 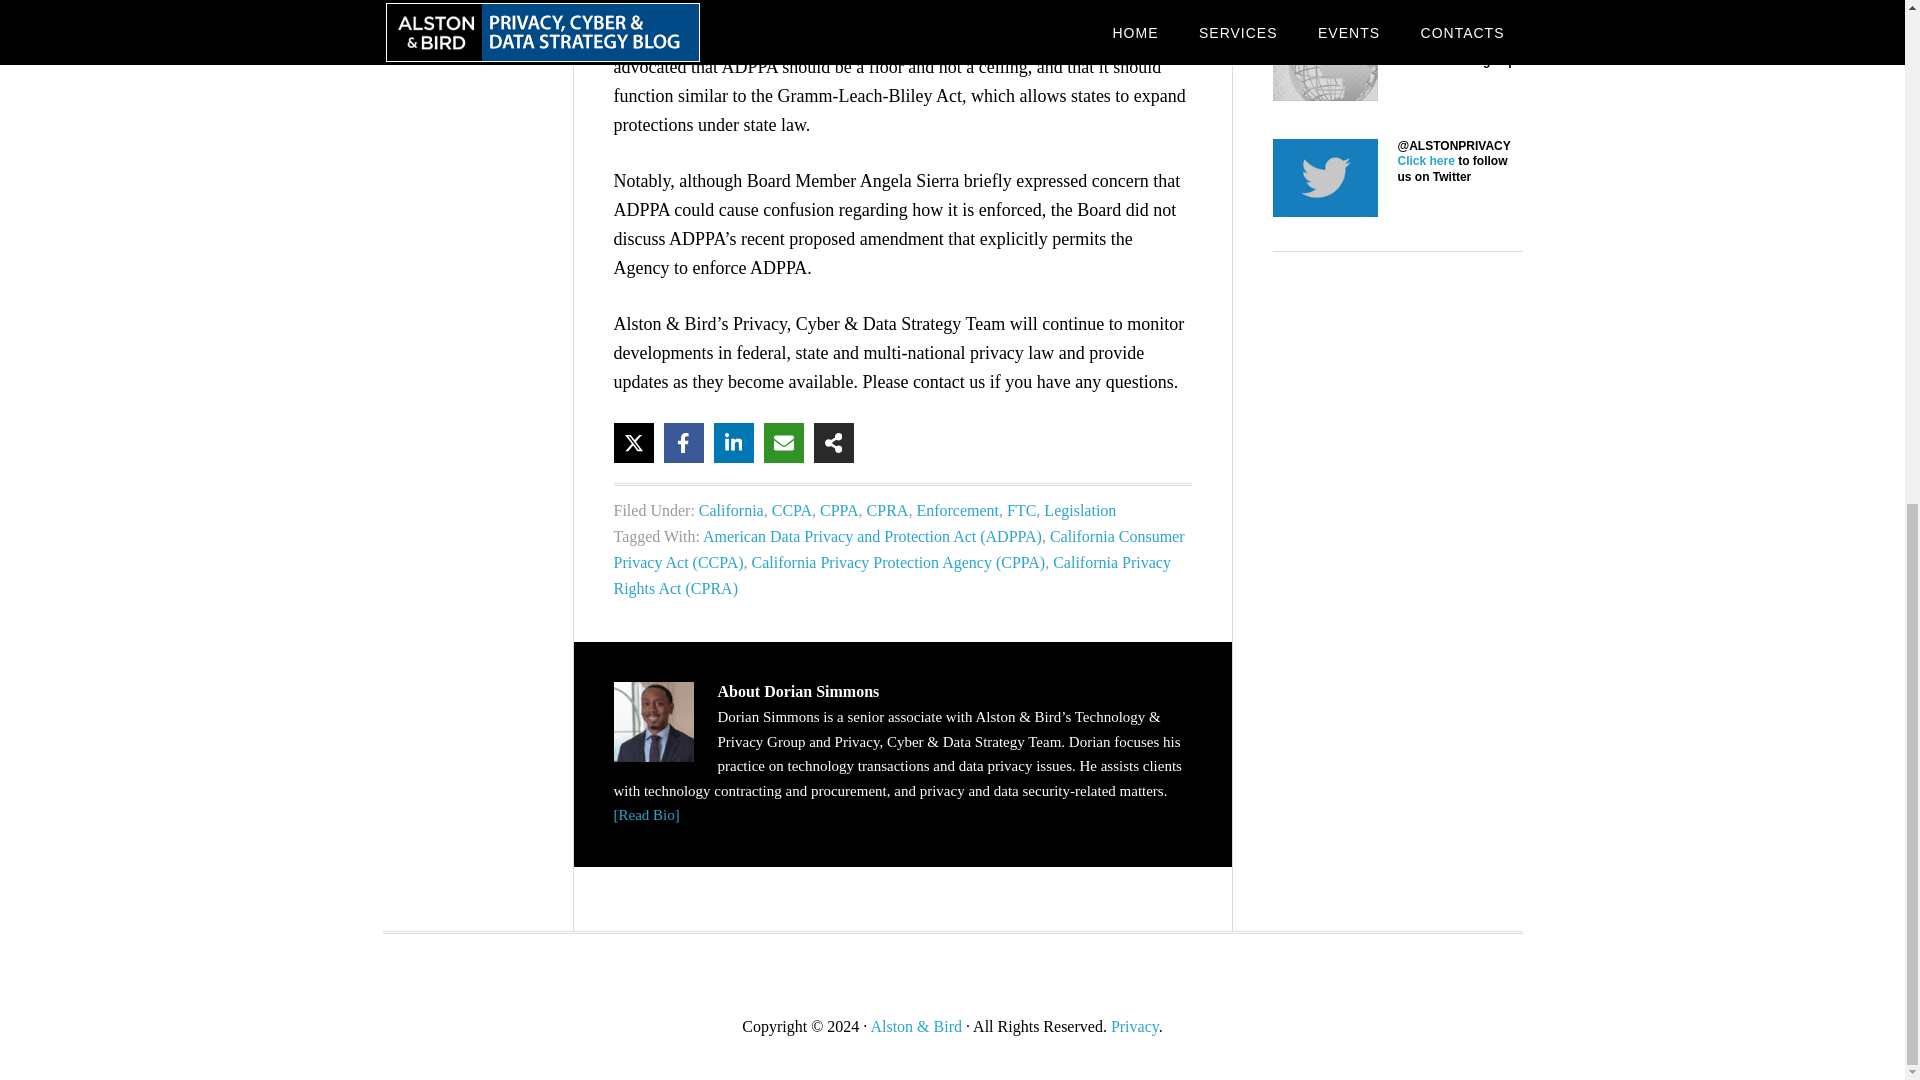 What do you see at coordinates (838, 510) in the screenshot?
I see `CPPA` at bounding box center [838, 510].